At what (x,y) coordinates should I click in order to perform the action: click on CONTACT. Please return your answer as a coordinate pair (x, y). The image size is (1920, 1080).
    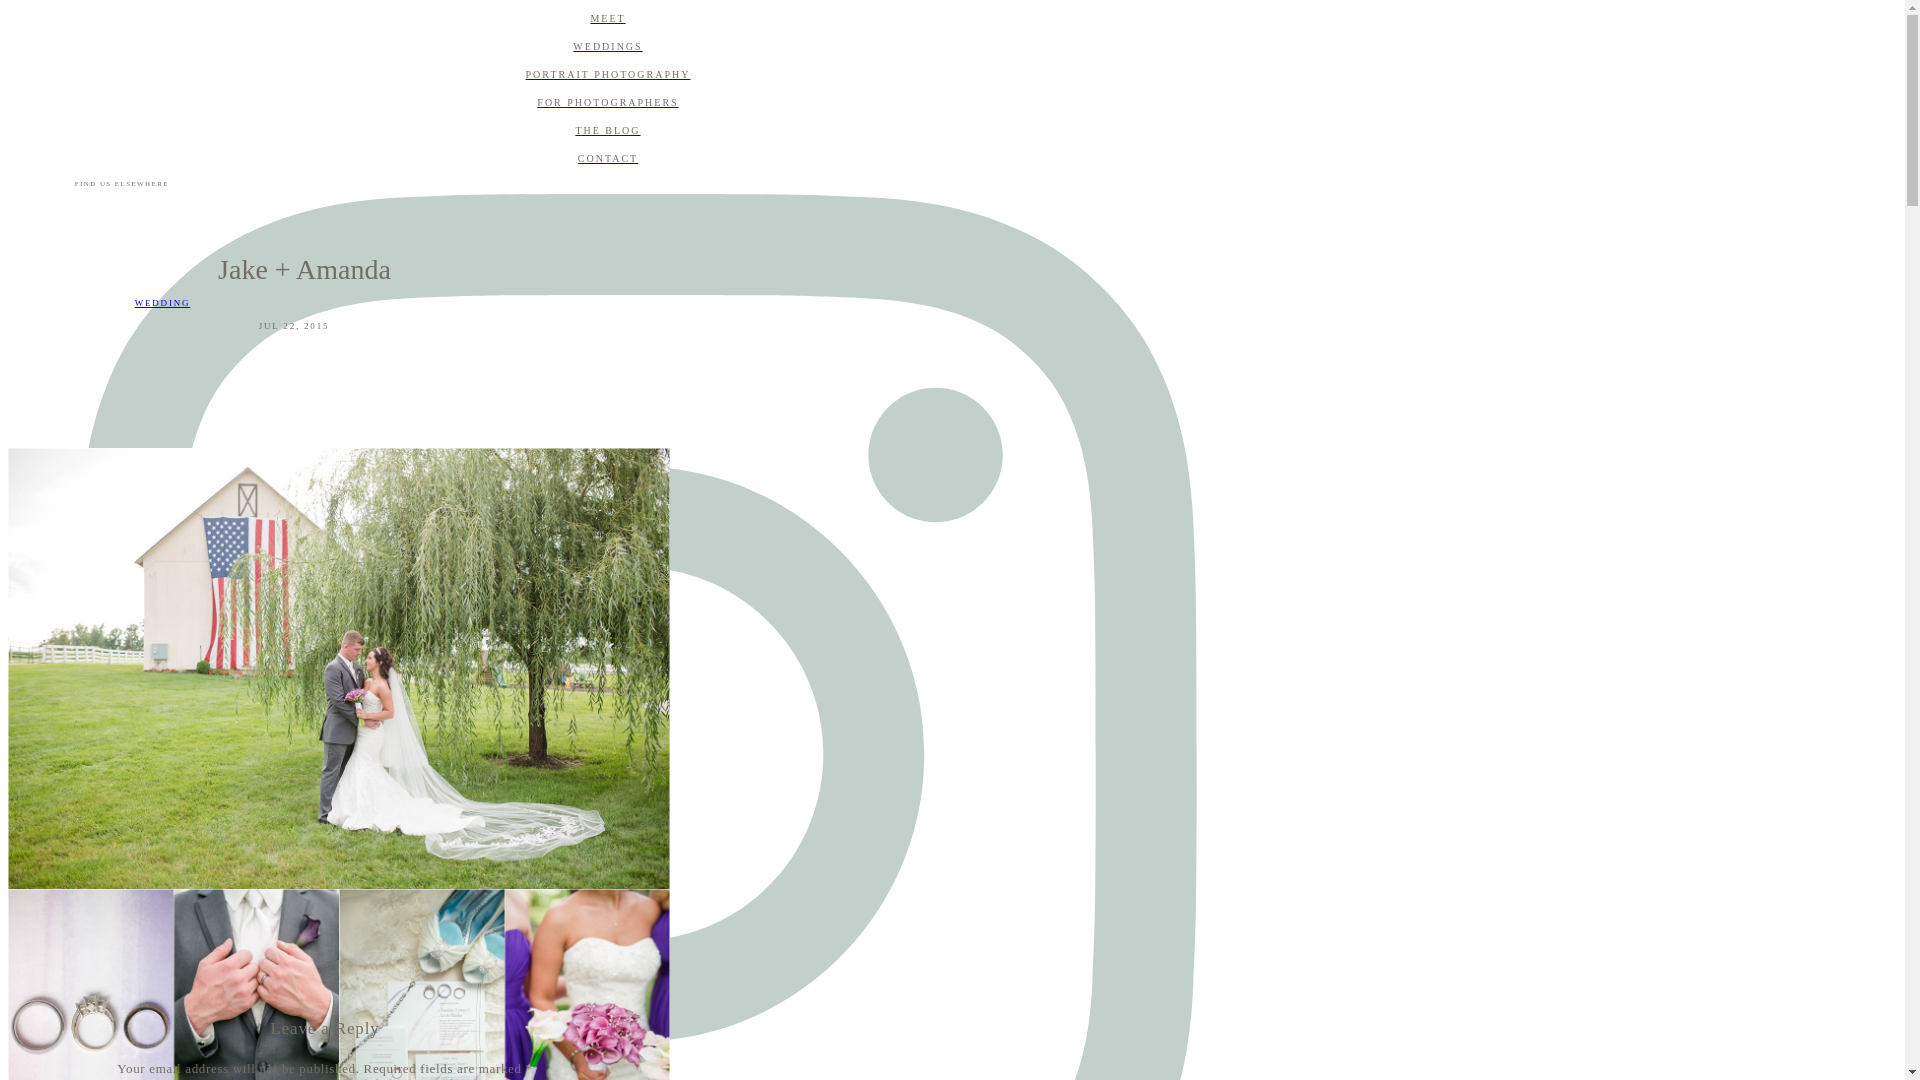
    Looking at the image, I should click on (607, 159).